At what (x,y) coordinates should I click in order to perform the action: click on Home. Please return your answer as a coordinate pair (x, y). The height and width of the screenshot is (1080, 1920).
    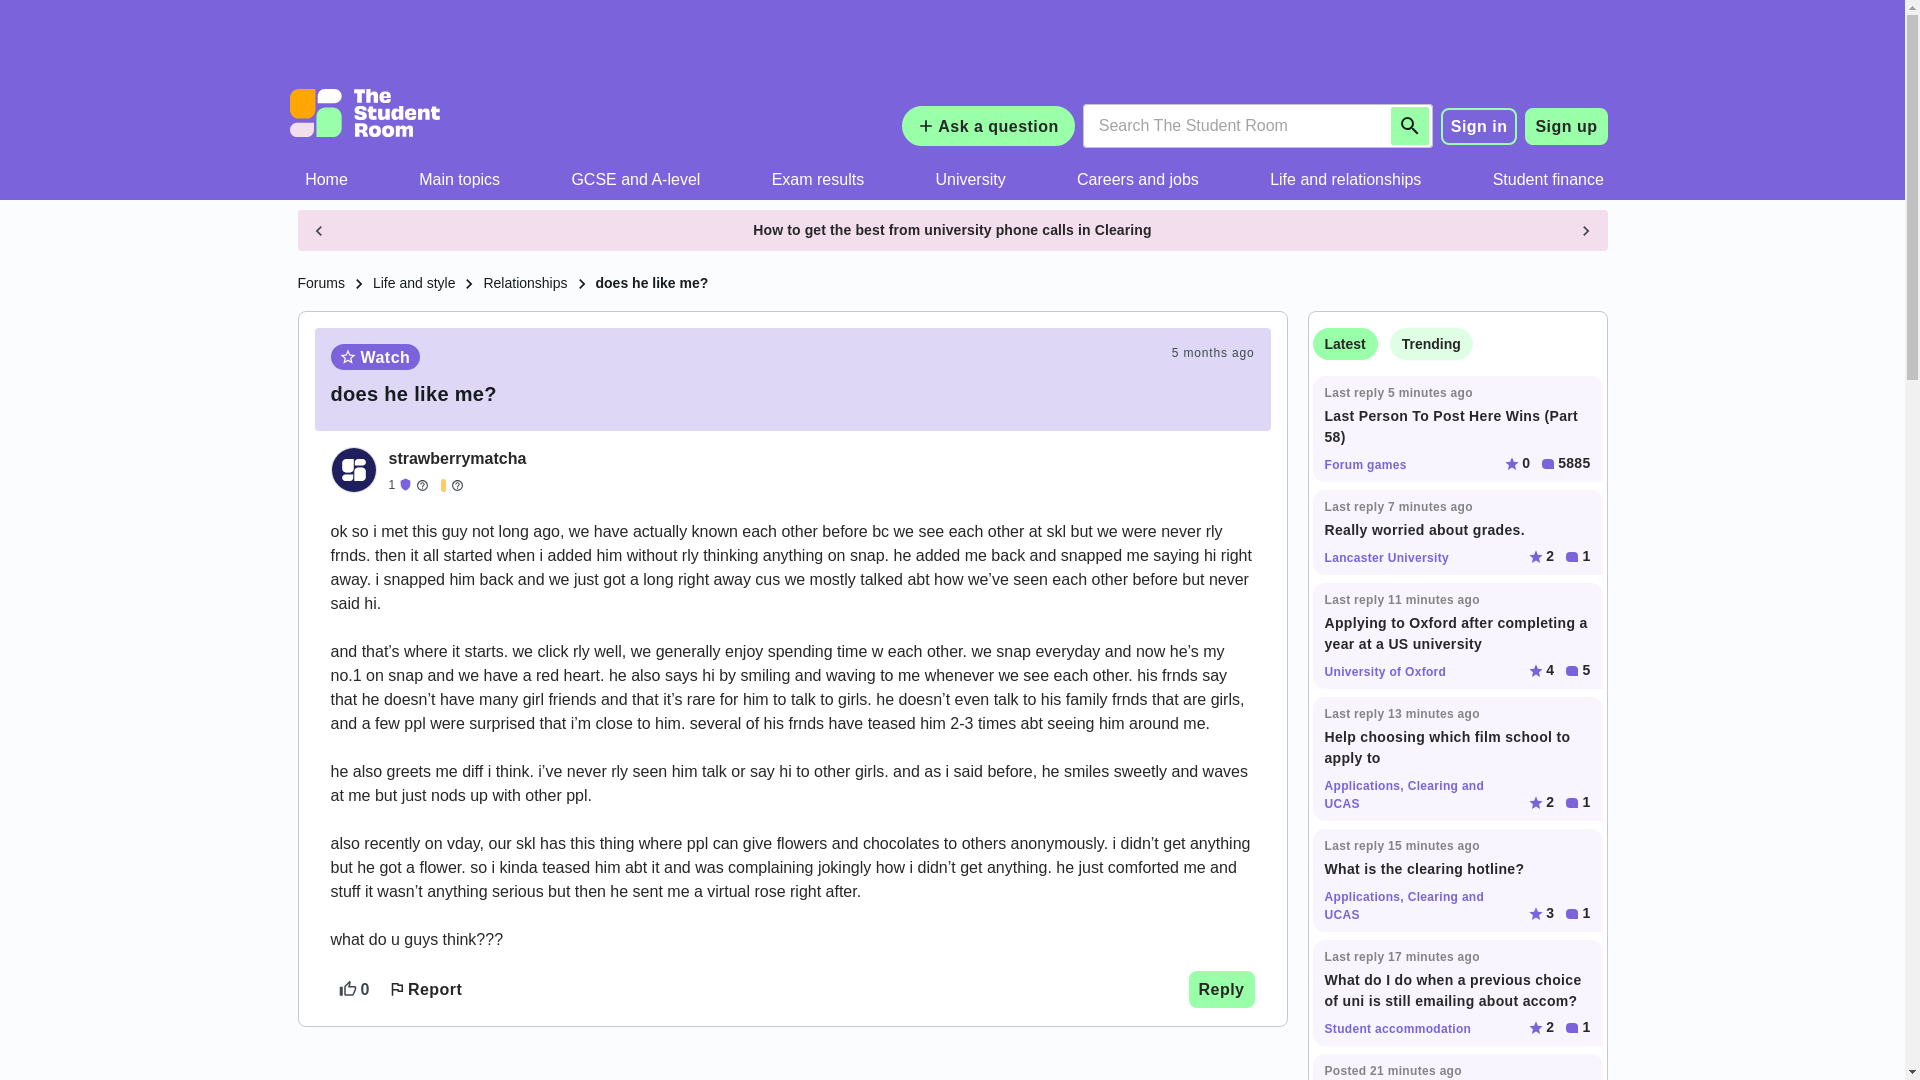
    Looking at the image, I should click on (327, 179).